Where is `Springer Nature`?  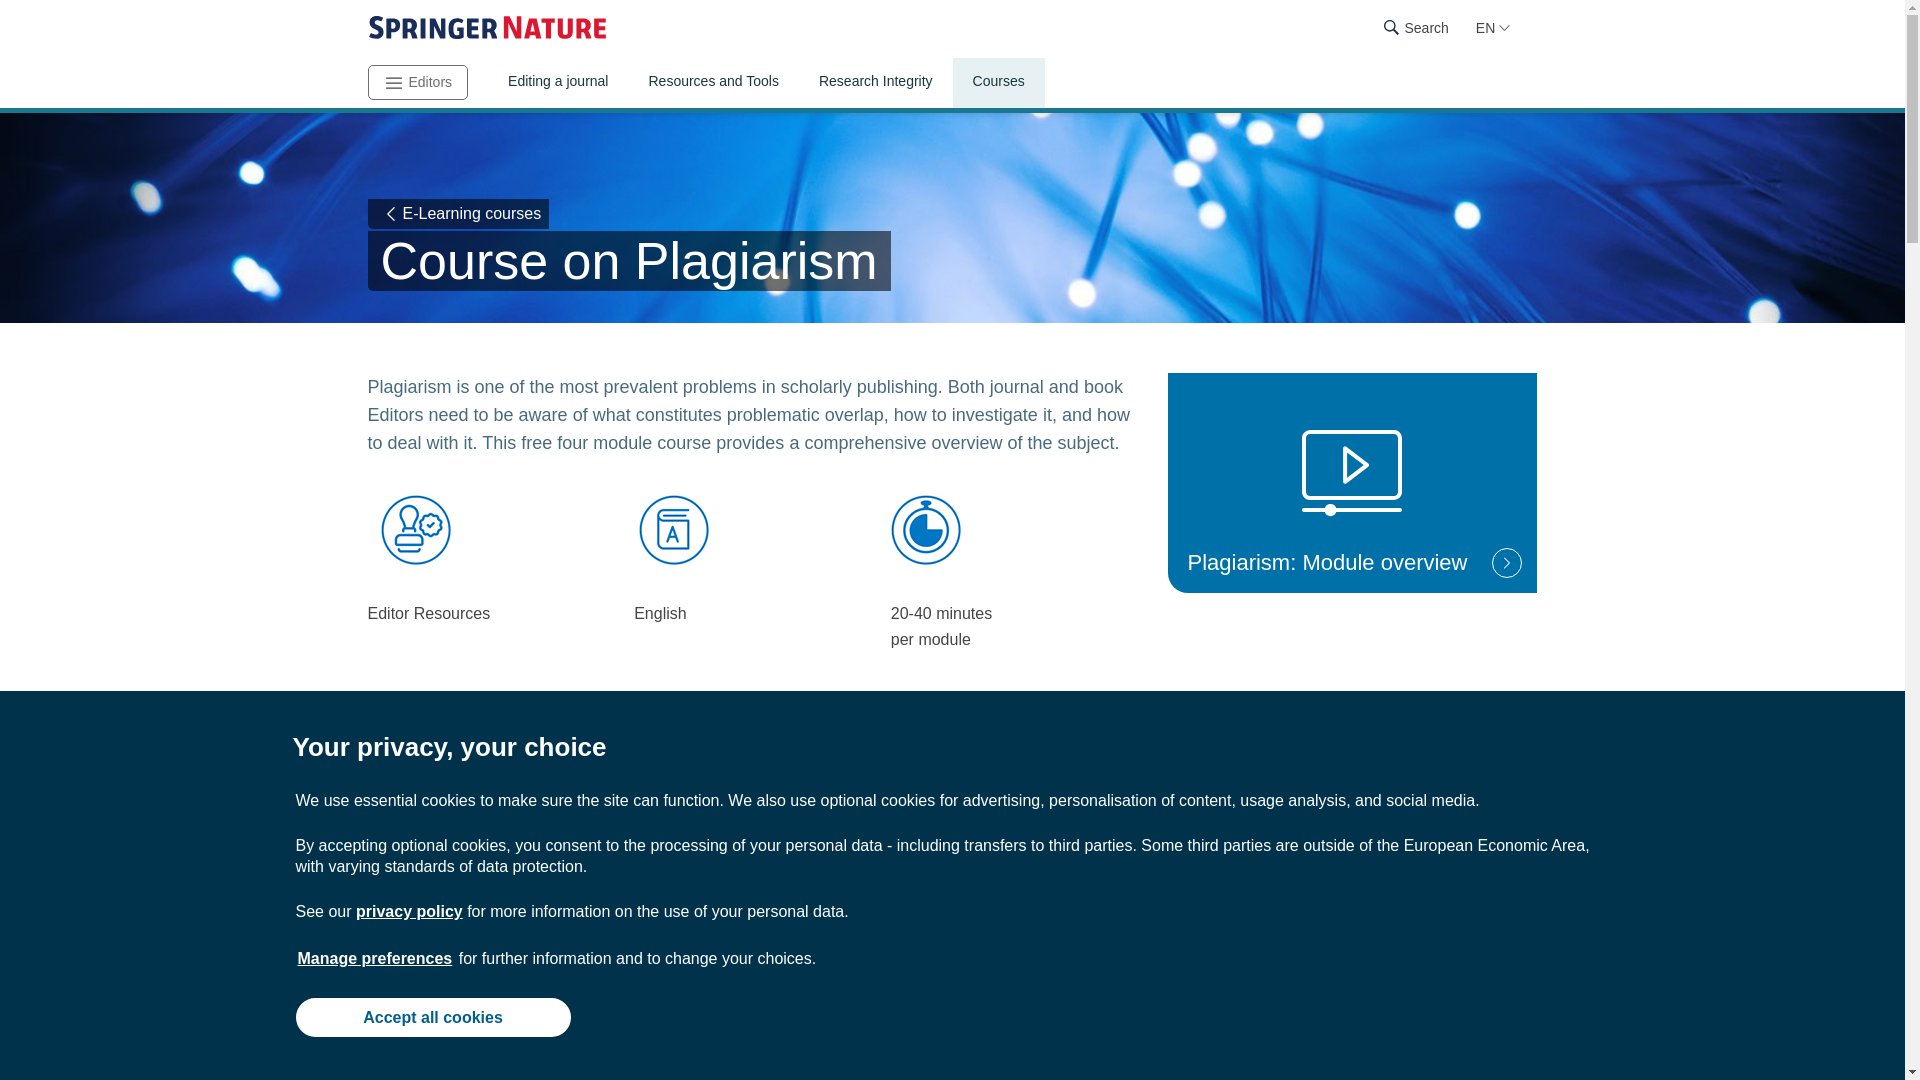 Springer Nature is located at coordinates (487, 28).